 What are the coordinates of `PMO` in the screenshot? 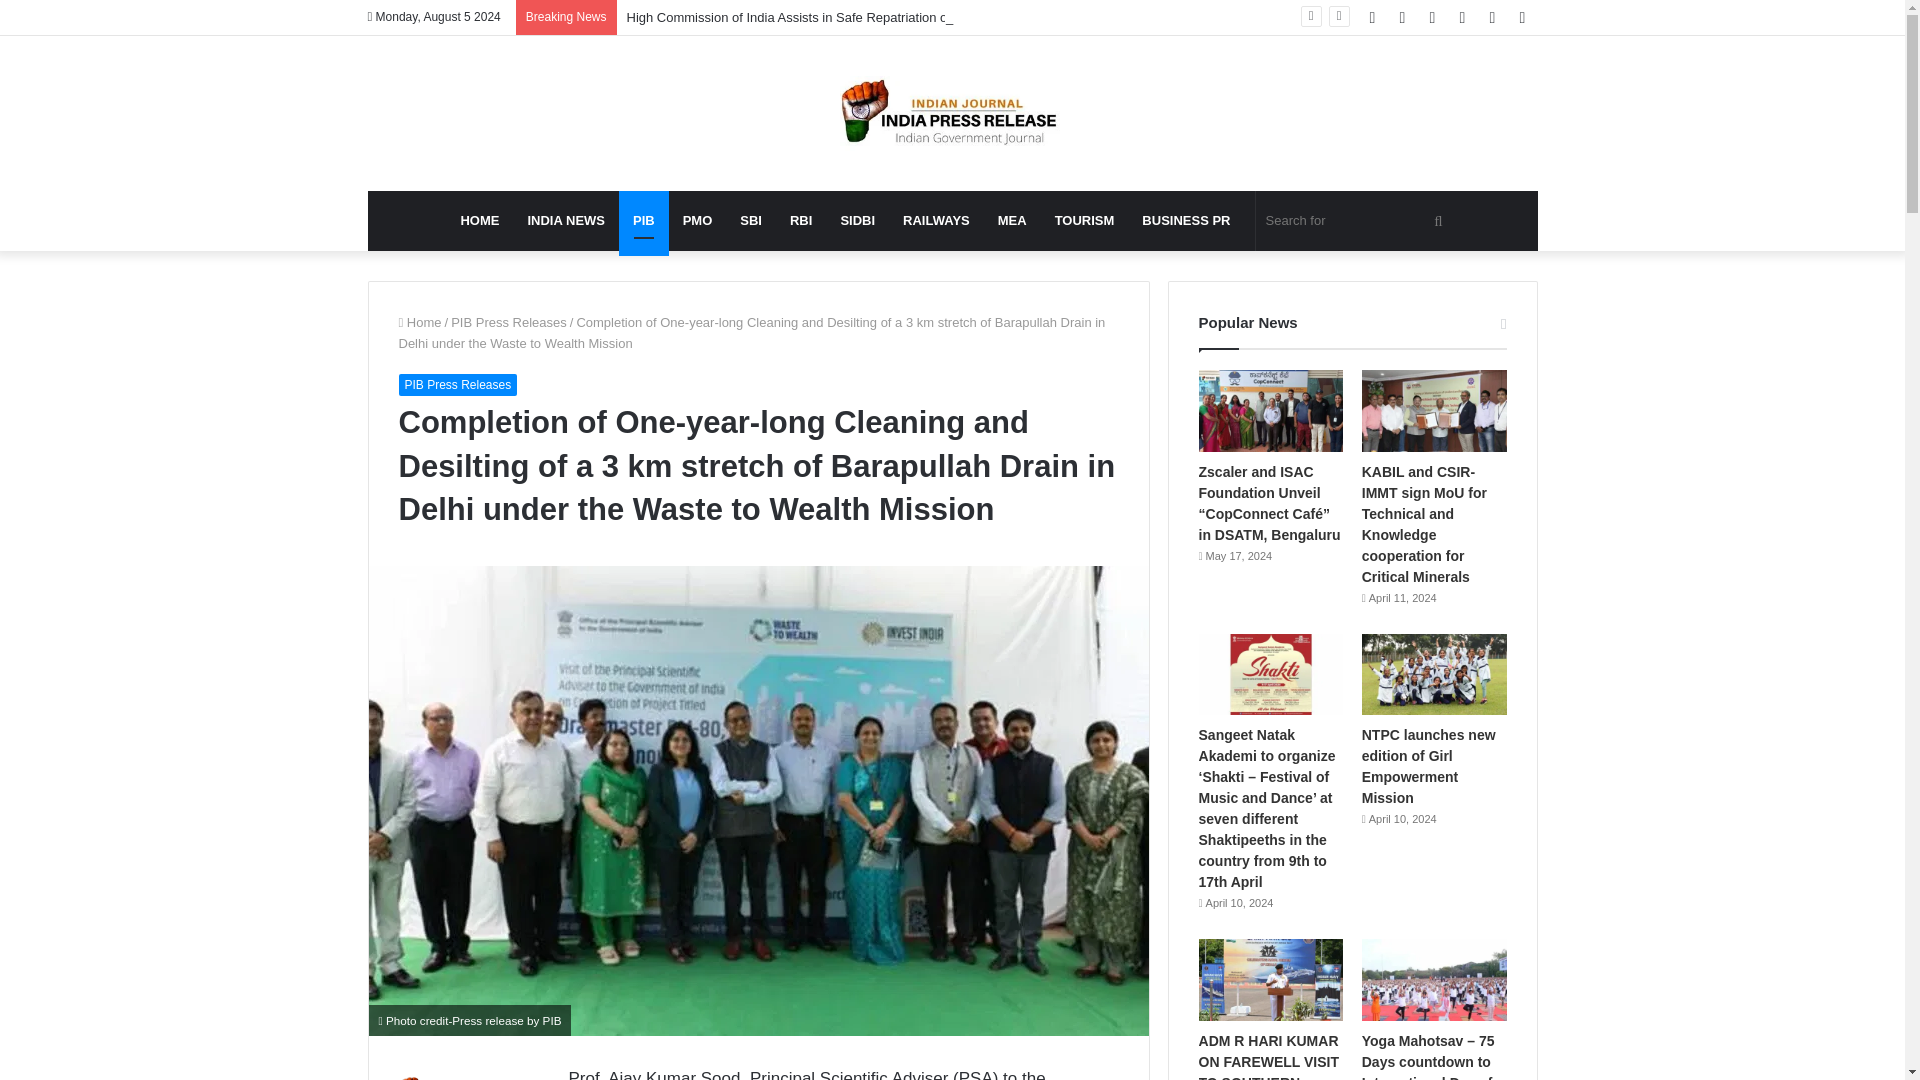 It's located at (698, 220).